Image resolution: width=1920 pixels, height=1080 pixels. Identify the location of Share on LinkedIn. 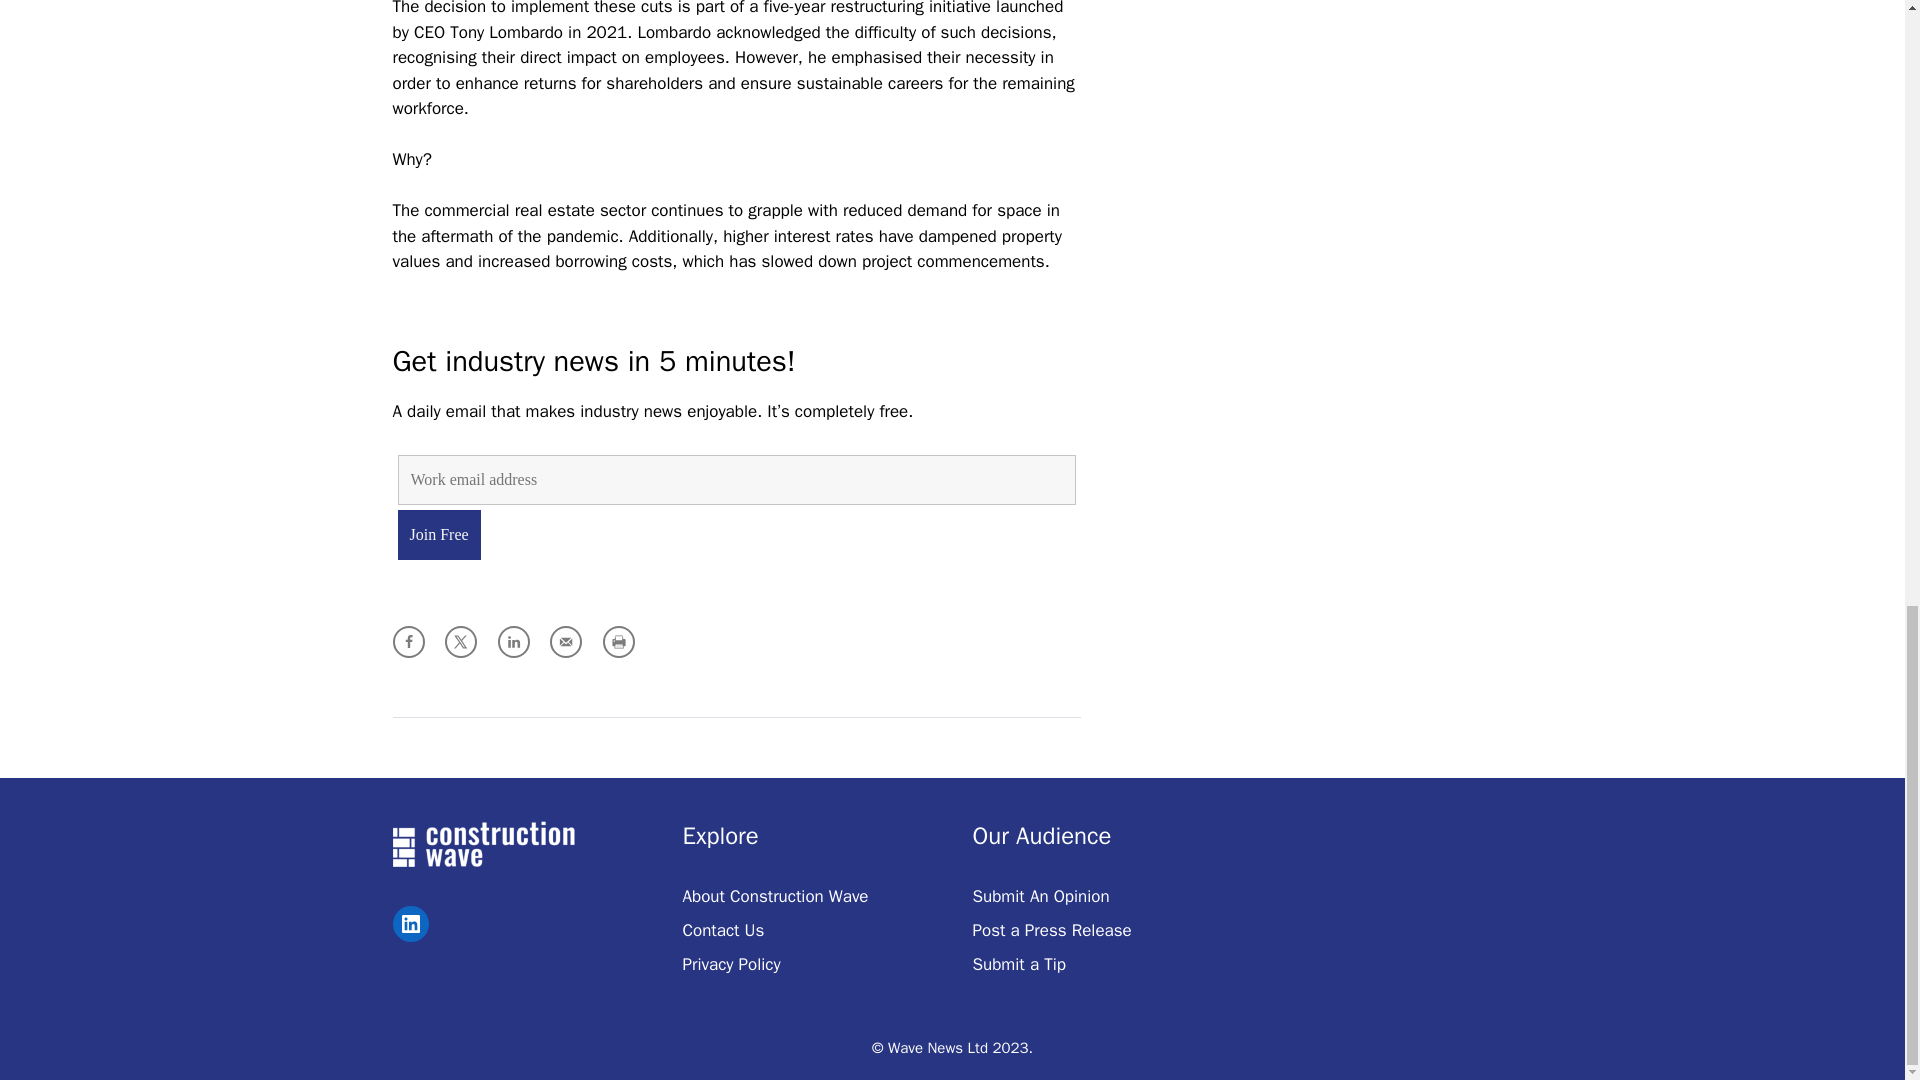
(513, 642).